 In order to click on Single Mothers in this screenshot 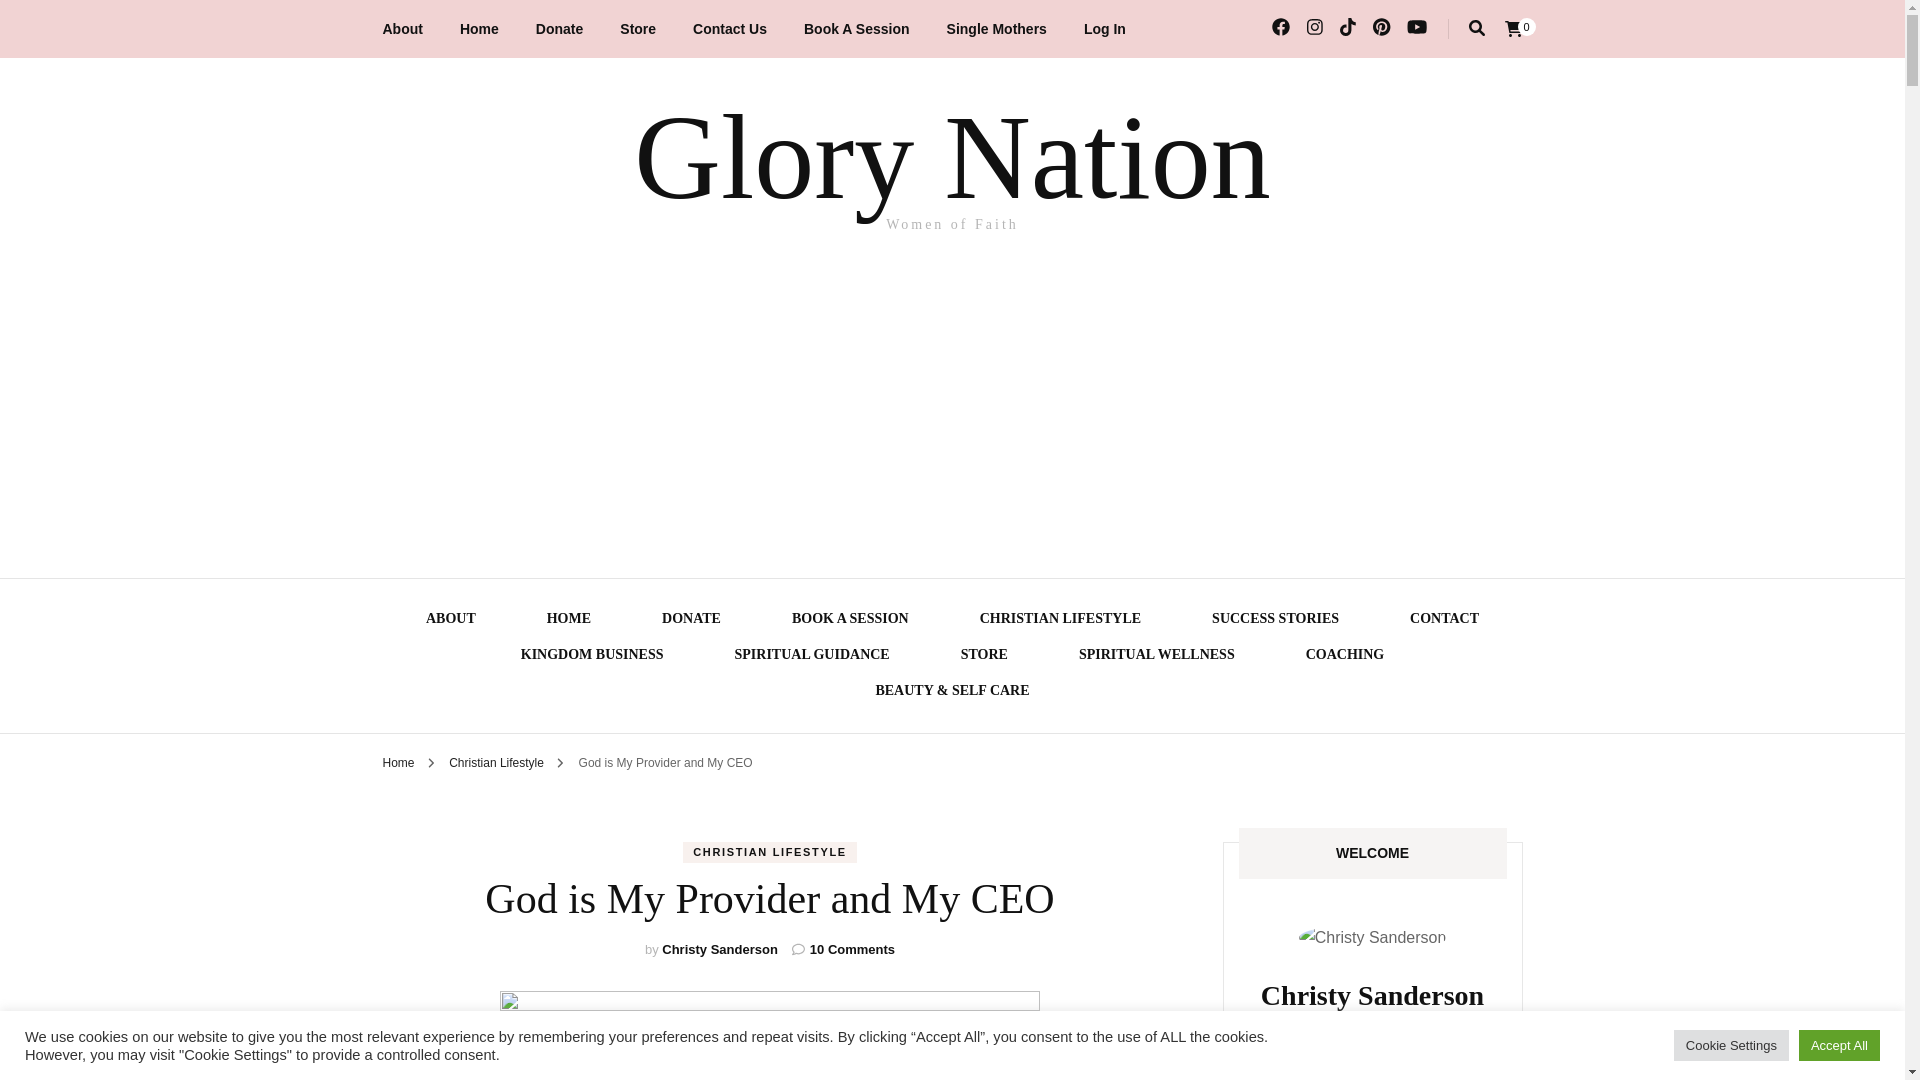, I will do `click(996, 29)`.